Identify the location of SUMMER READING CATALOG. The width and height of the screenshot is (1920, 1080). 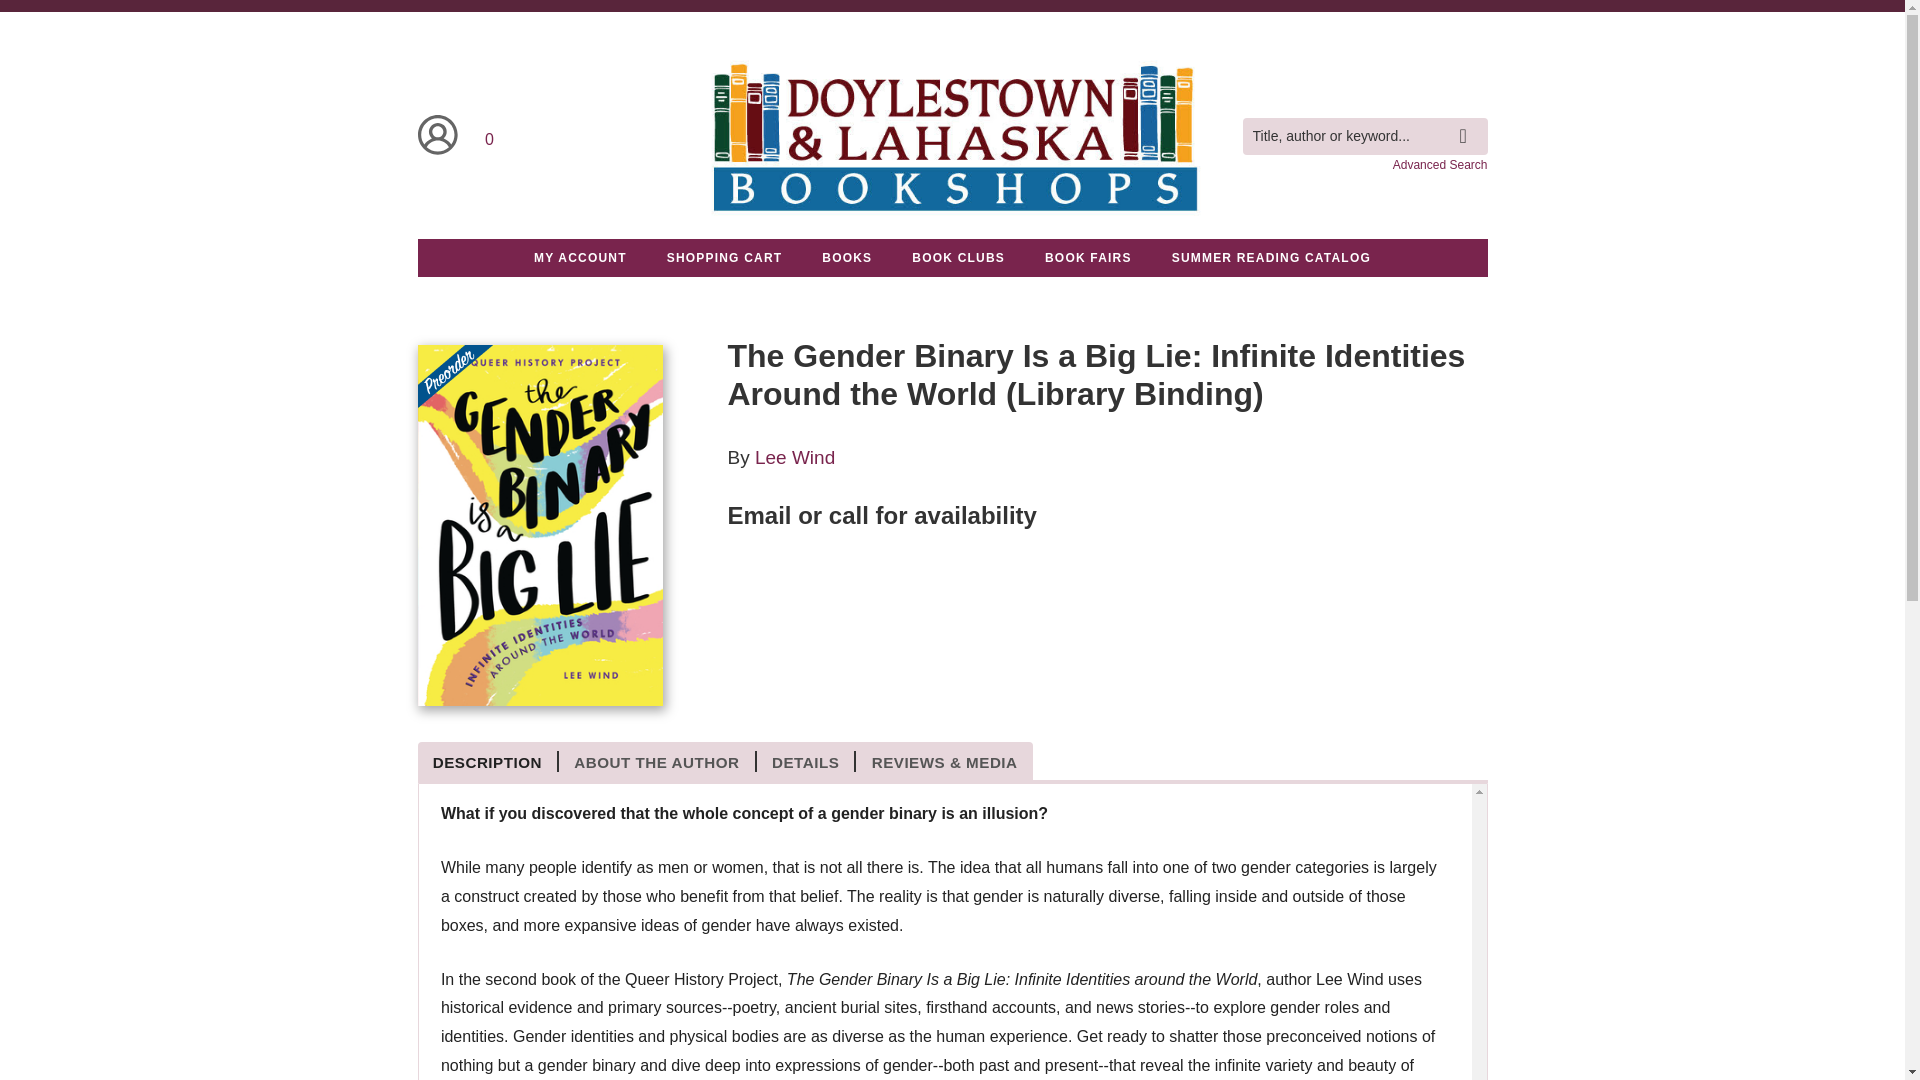
(1271, 257).